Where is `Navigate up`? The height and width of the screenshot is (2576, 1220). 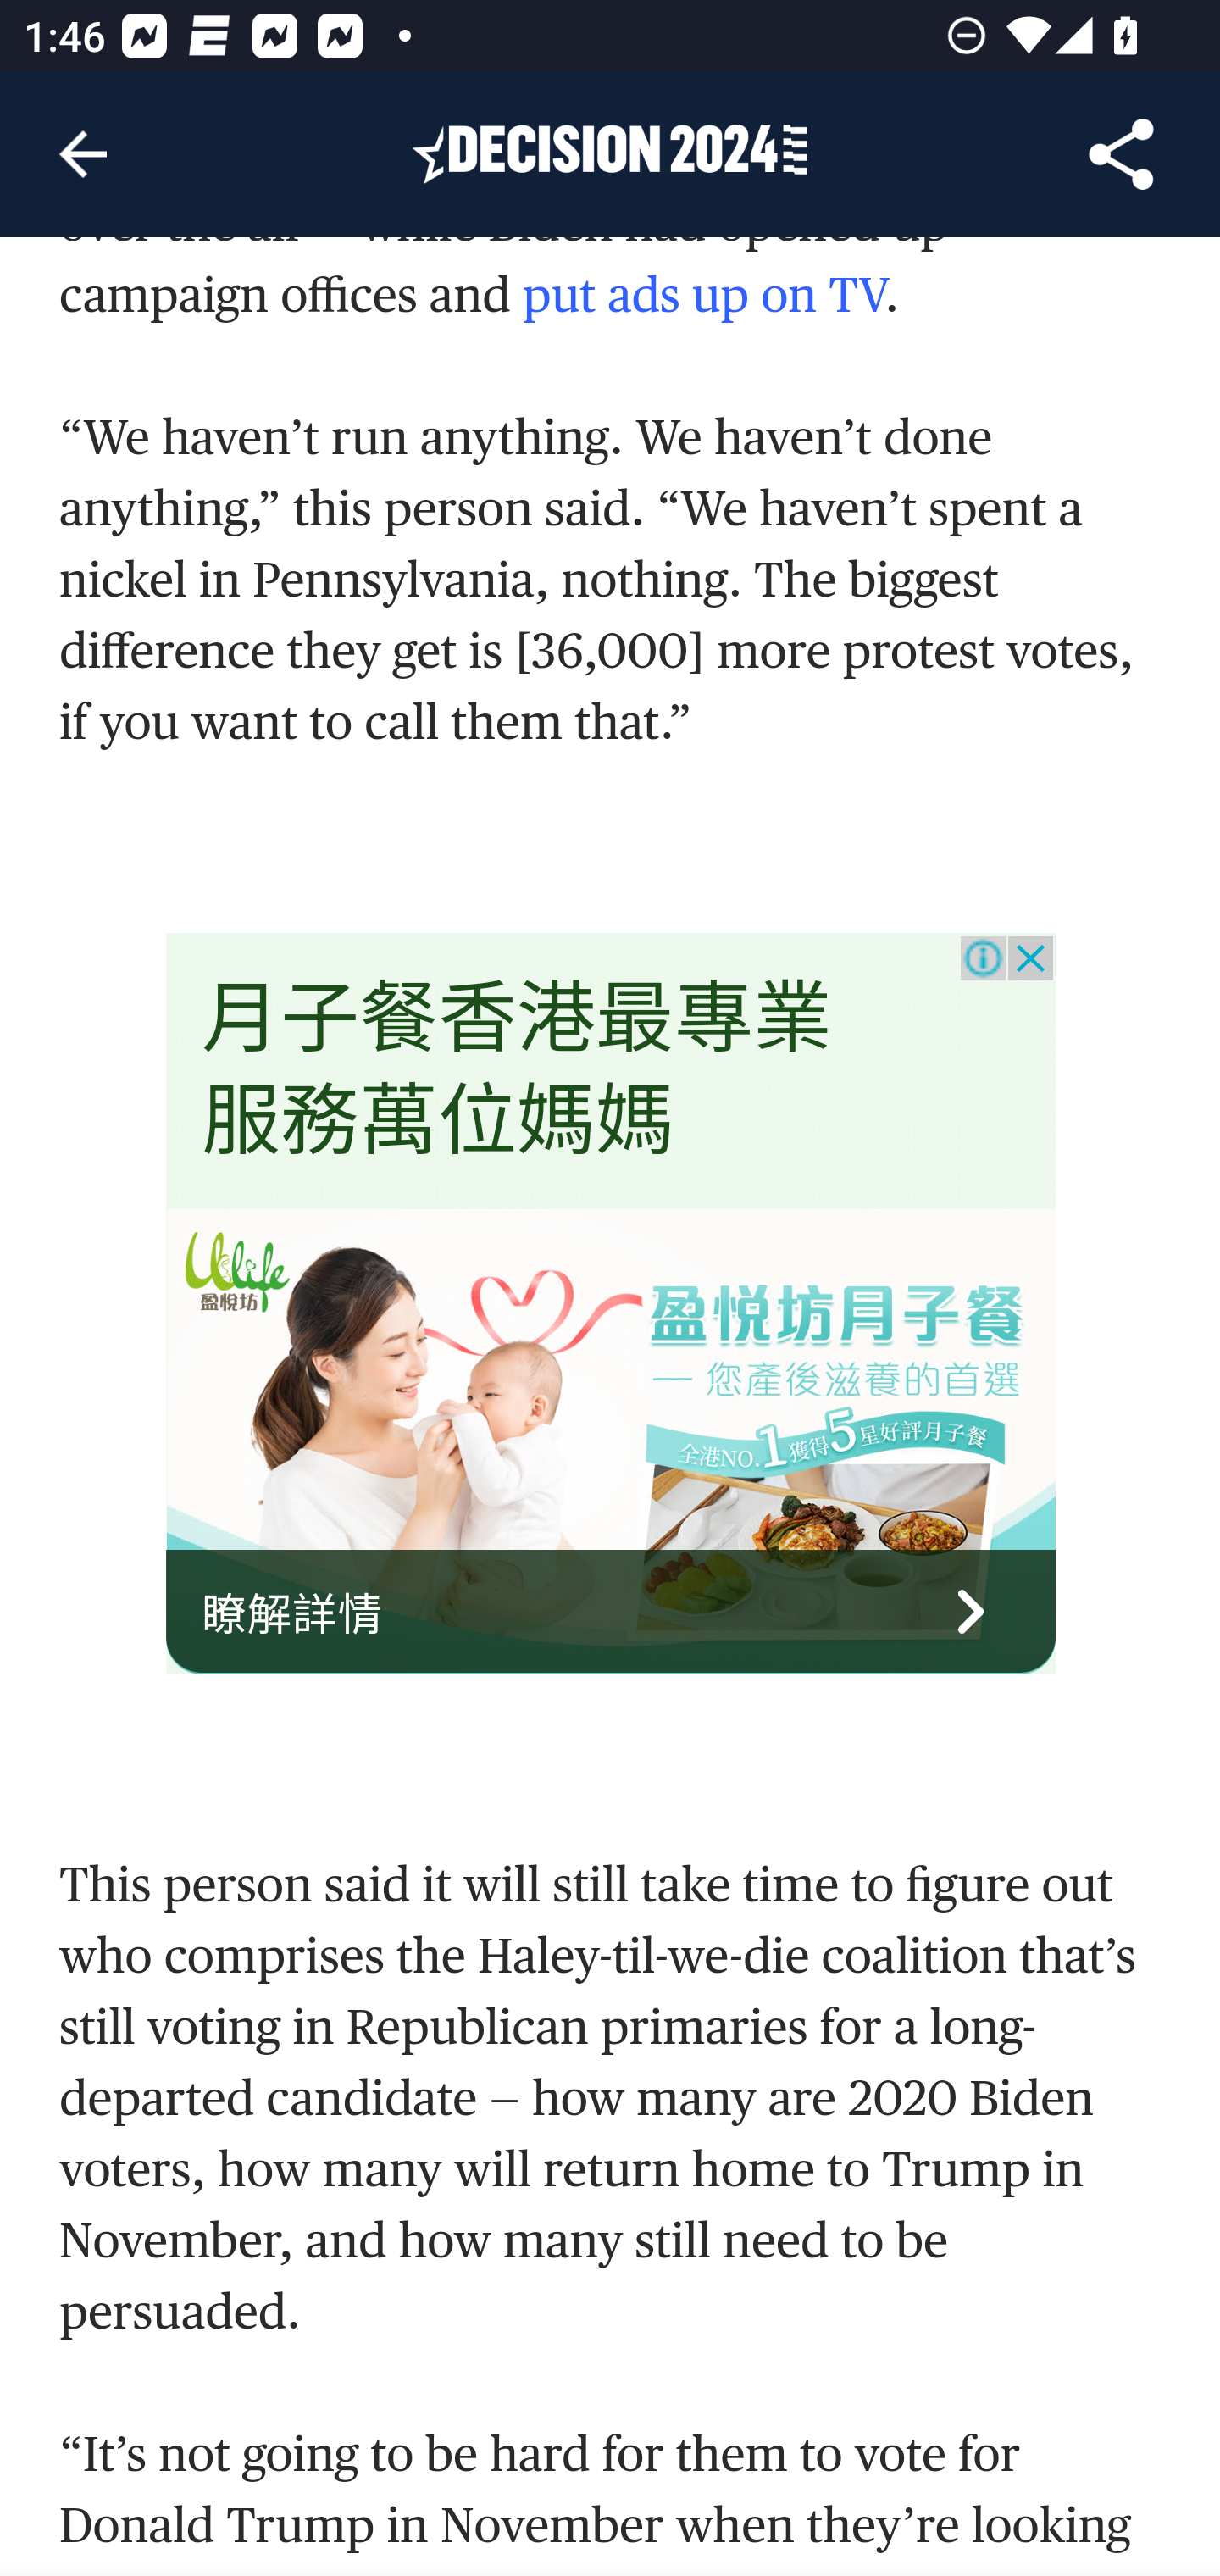 Navigate up is located at coordinates (83, 154).